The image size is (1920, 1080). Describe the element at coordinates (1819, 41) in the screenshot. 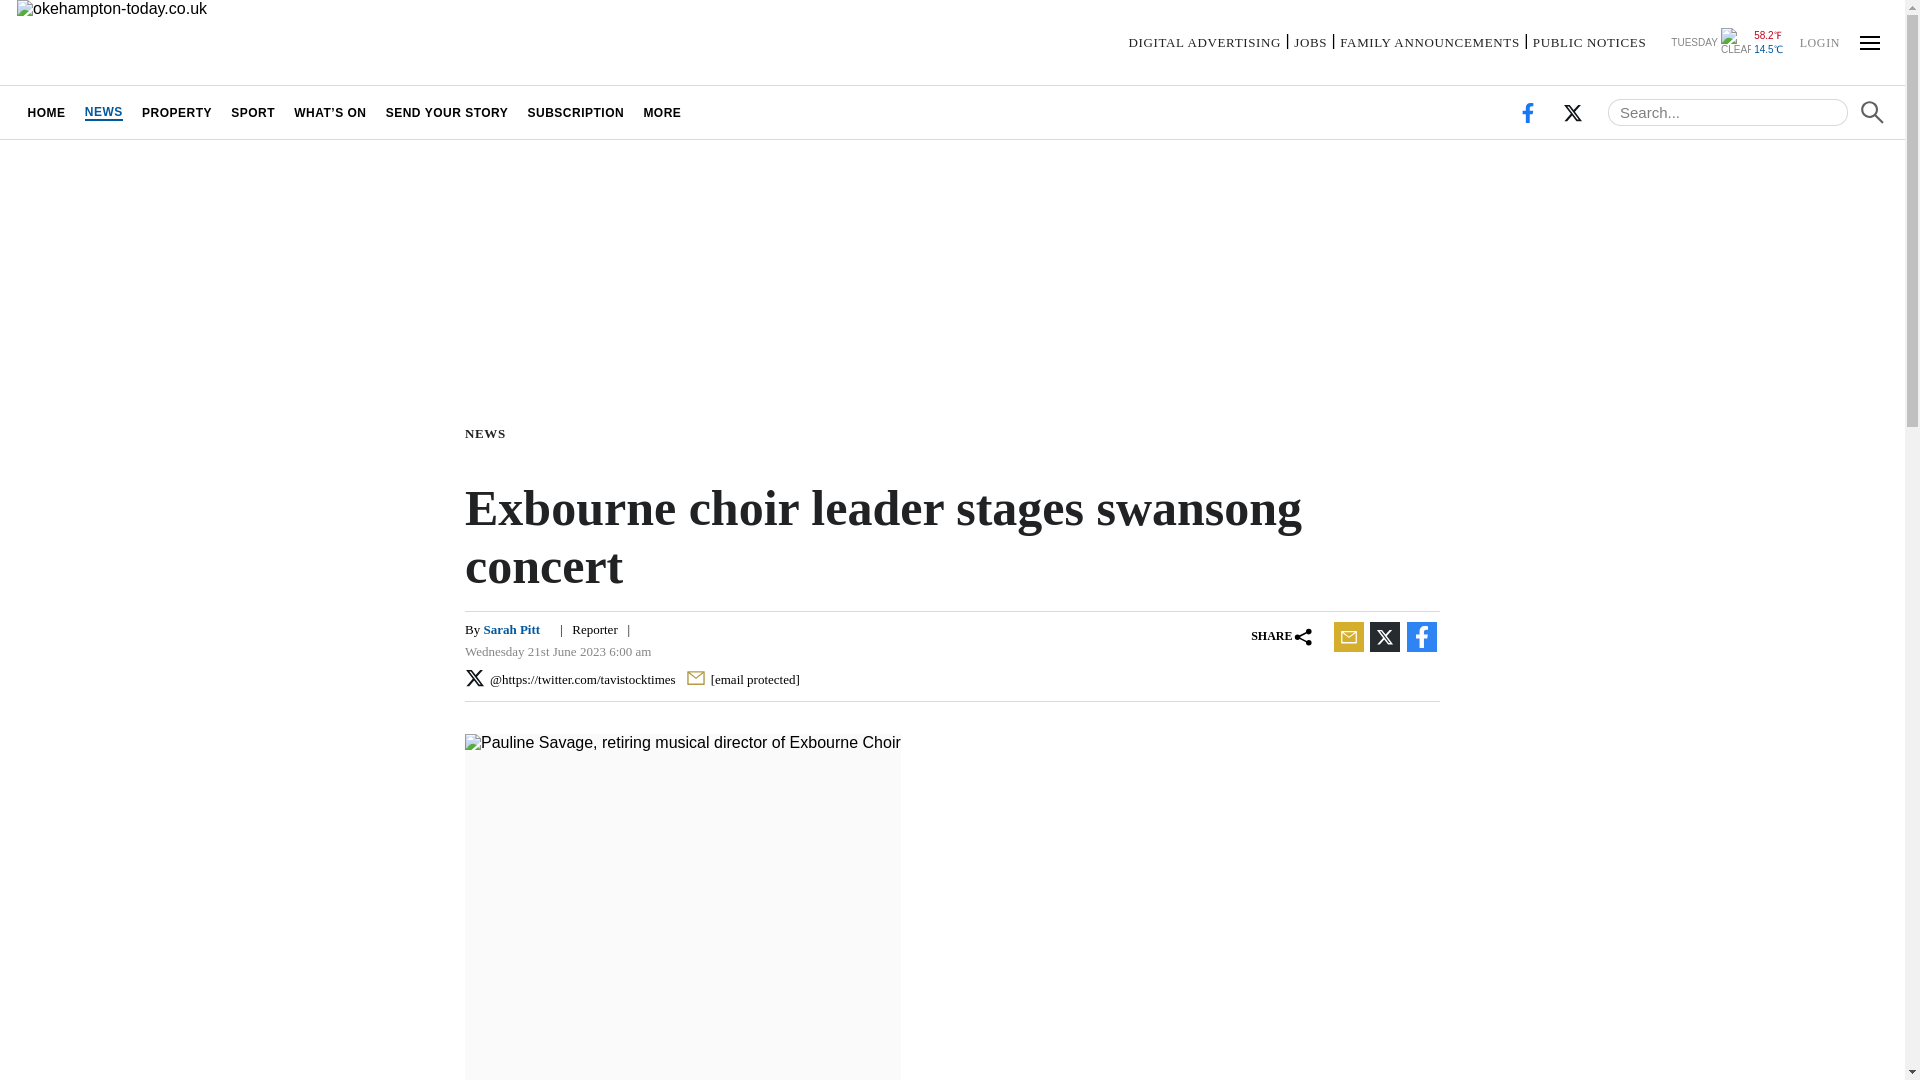

I see `LOGIN` at that location.